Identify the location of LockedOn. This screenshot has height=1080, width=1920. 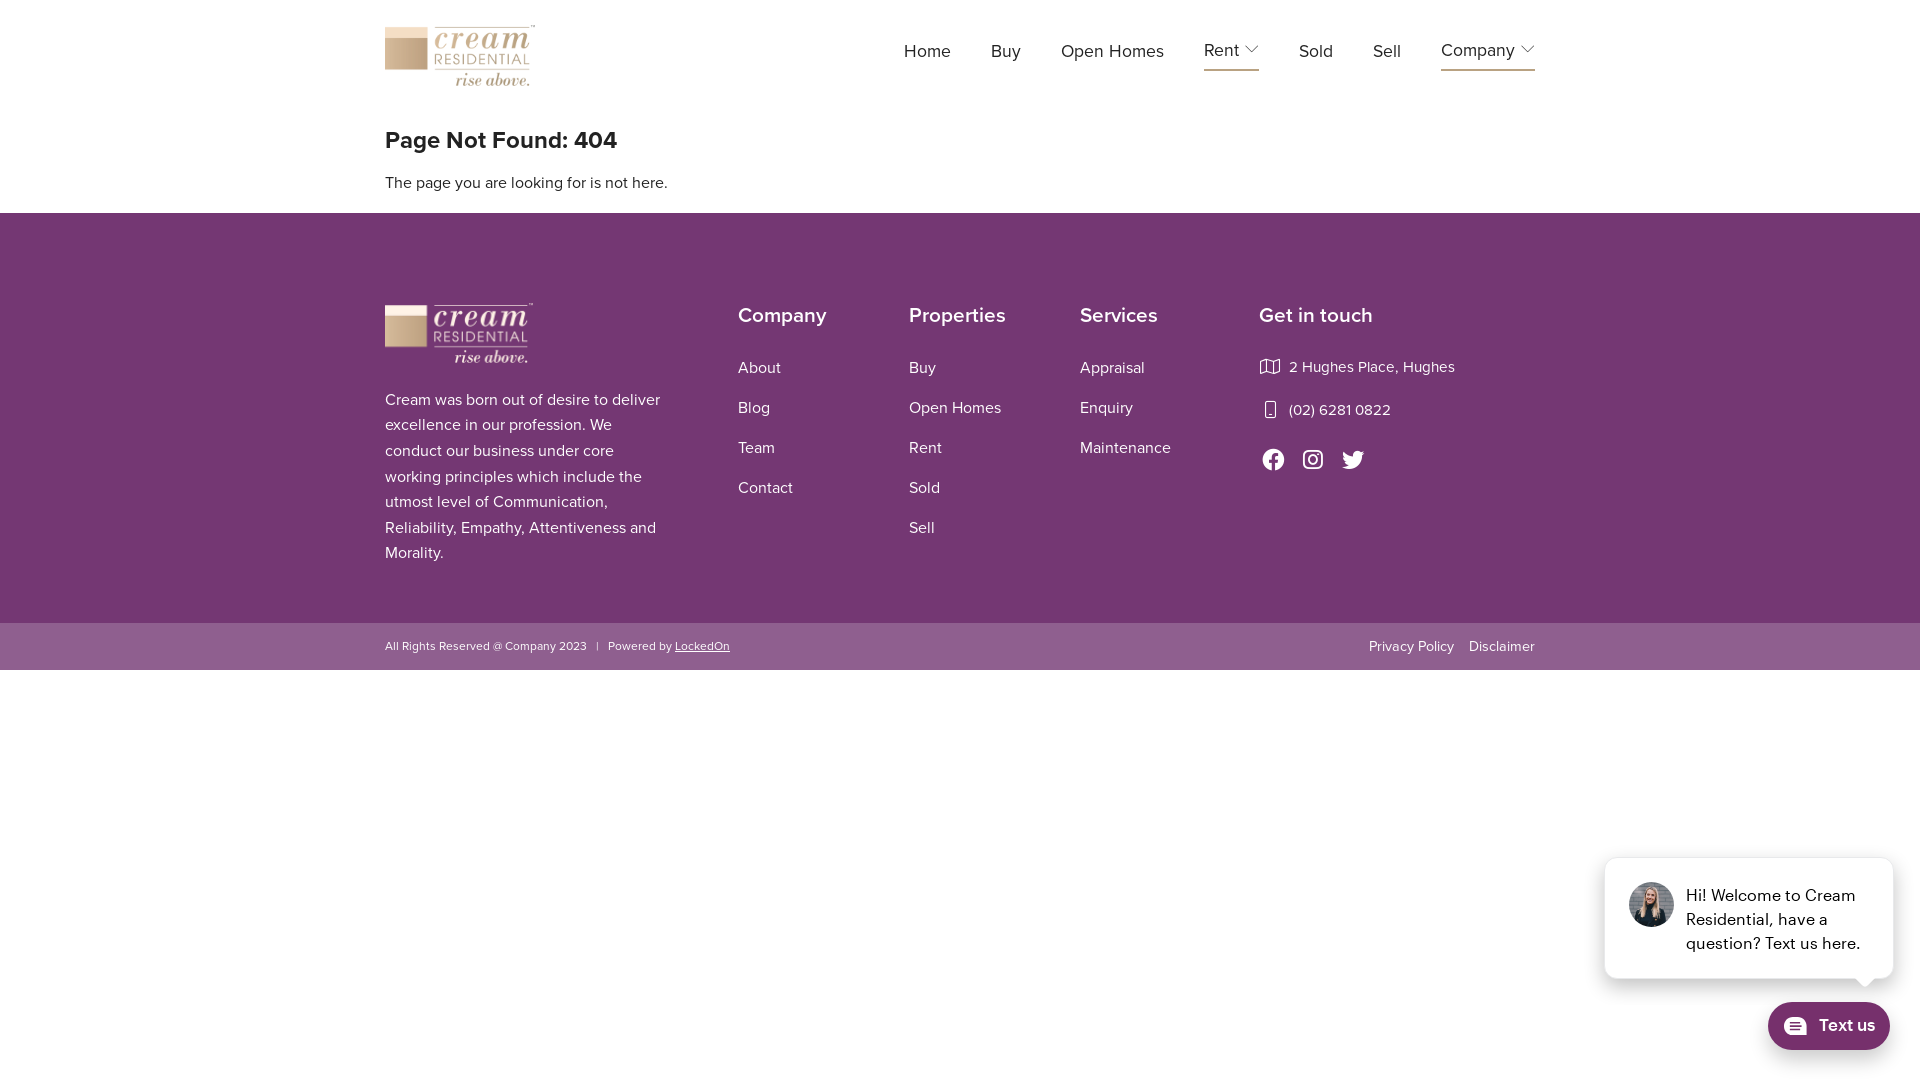
(702, 646).